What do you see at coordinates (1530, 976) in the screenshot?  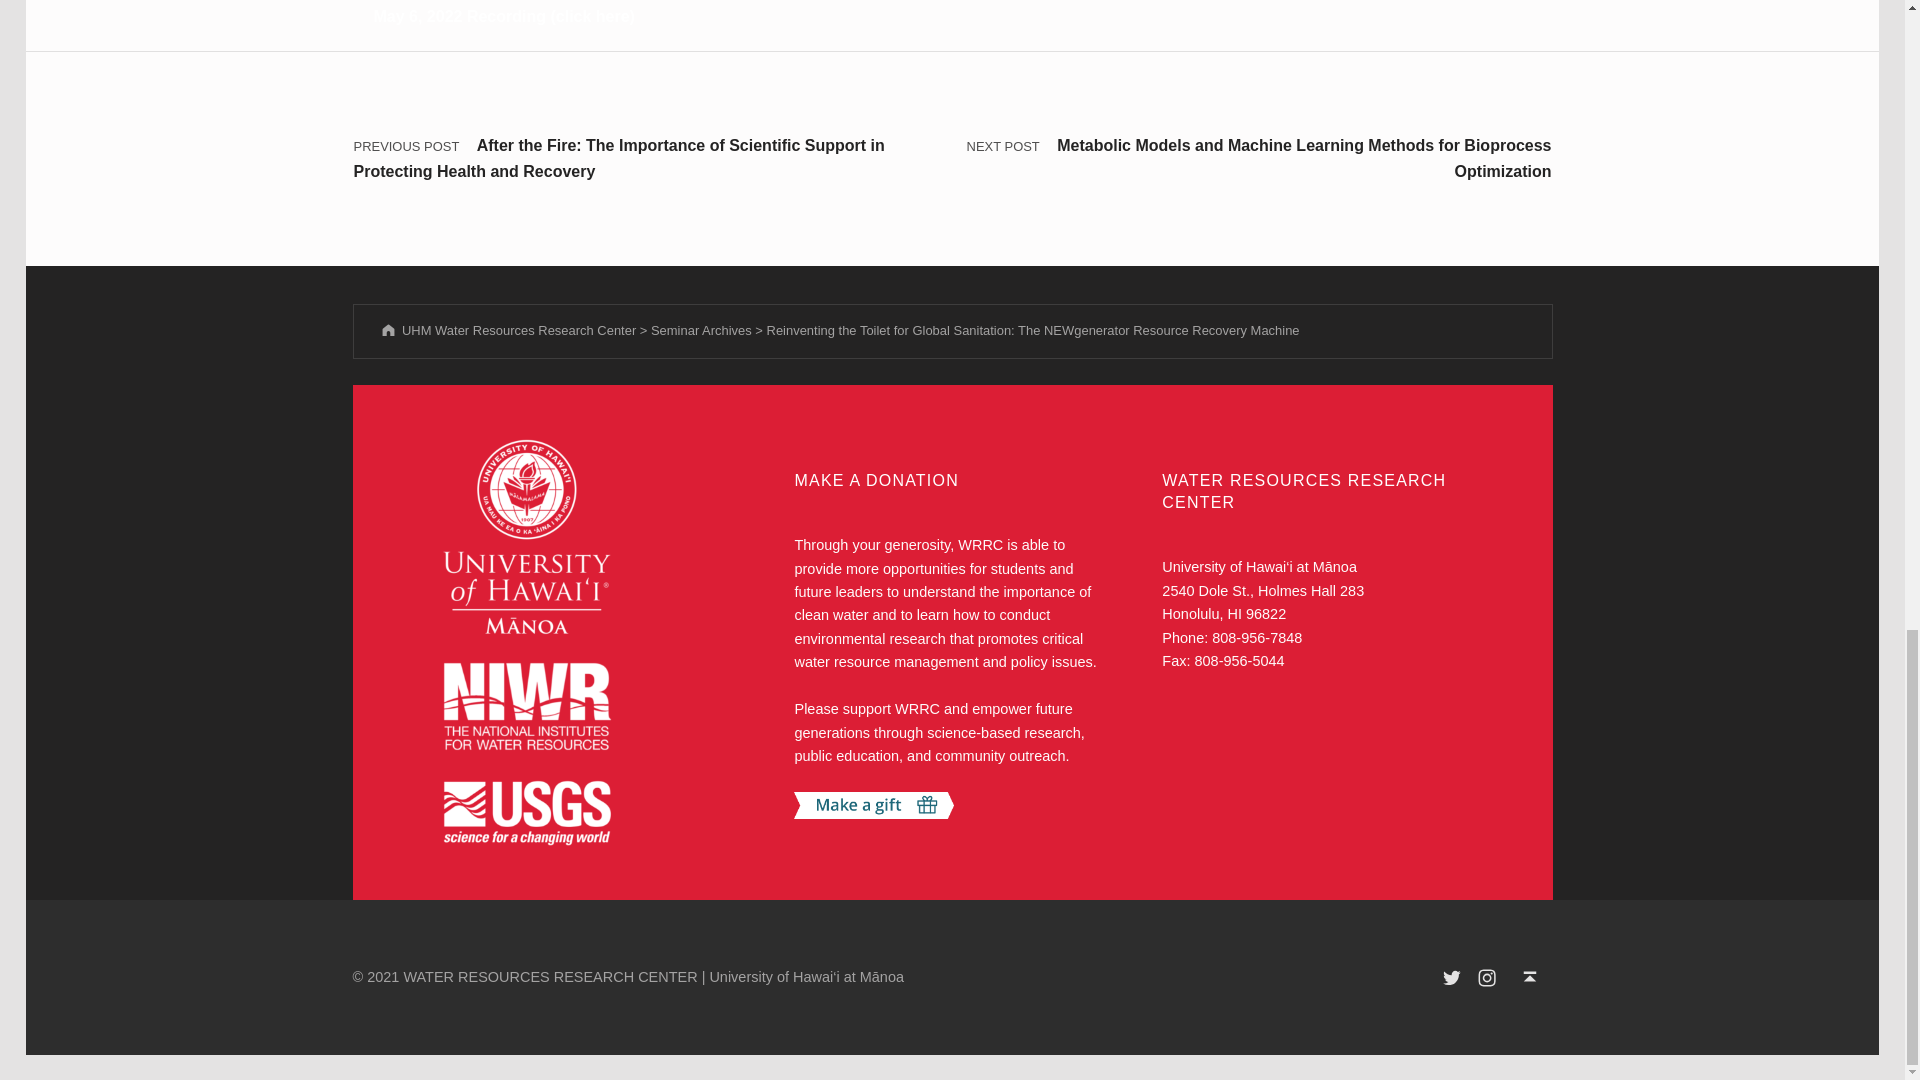 I see `Back to top` at bounding box center [1530, 976].